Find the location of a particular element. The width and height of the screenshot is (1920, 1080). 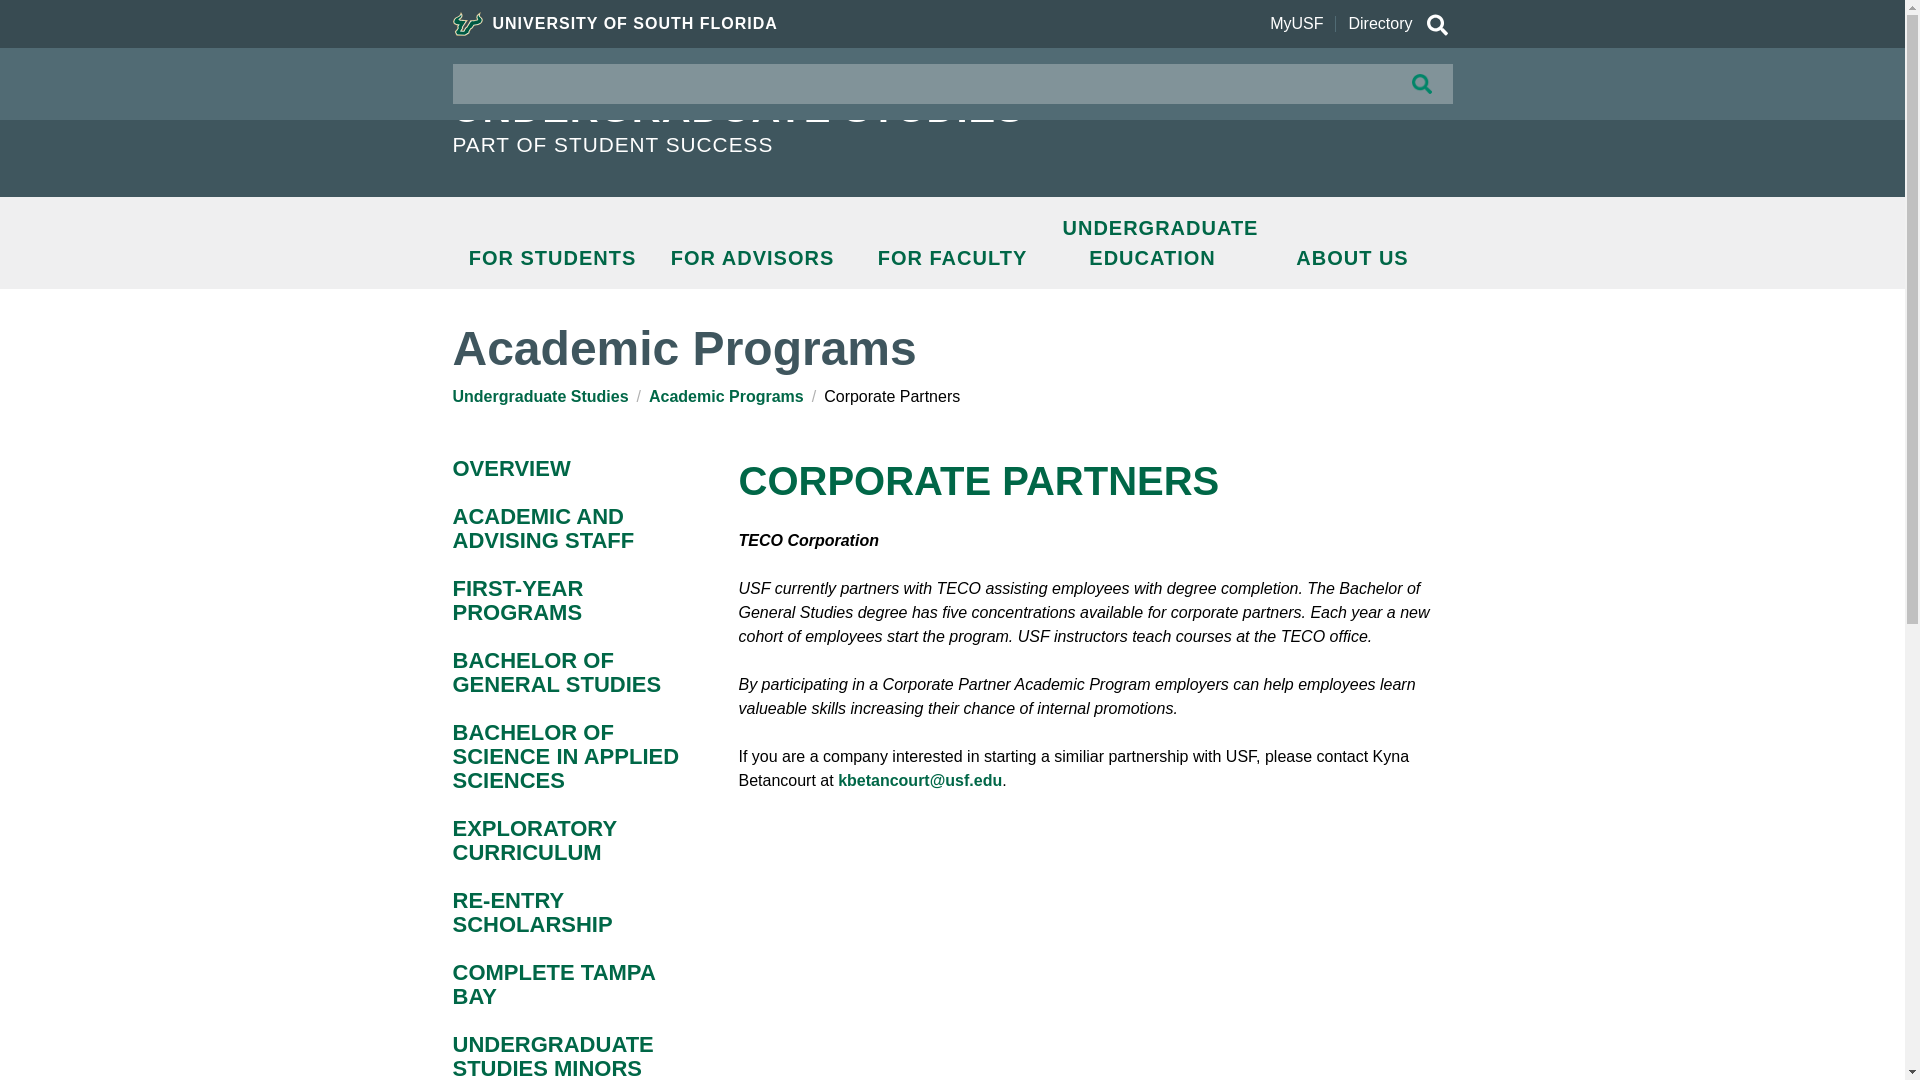

ABOUT US is located at coordinates (1351, 258).